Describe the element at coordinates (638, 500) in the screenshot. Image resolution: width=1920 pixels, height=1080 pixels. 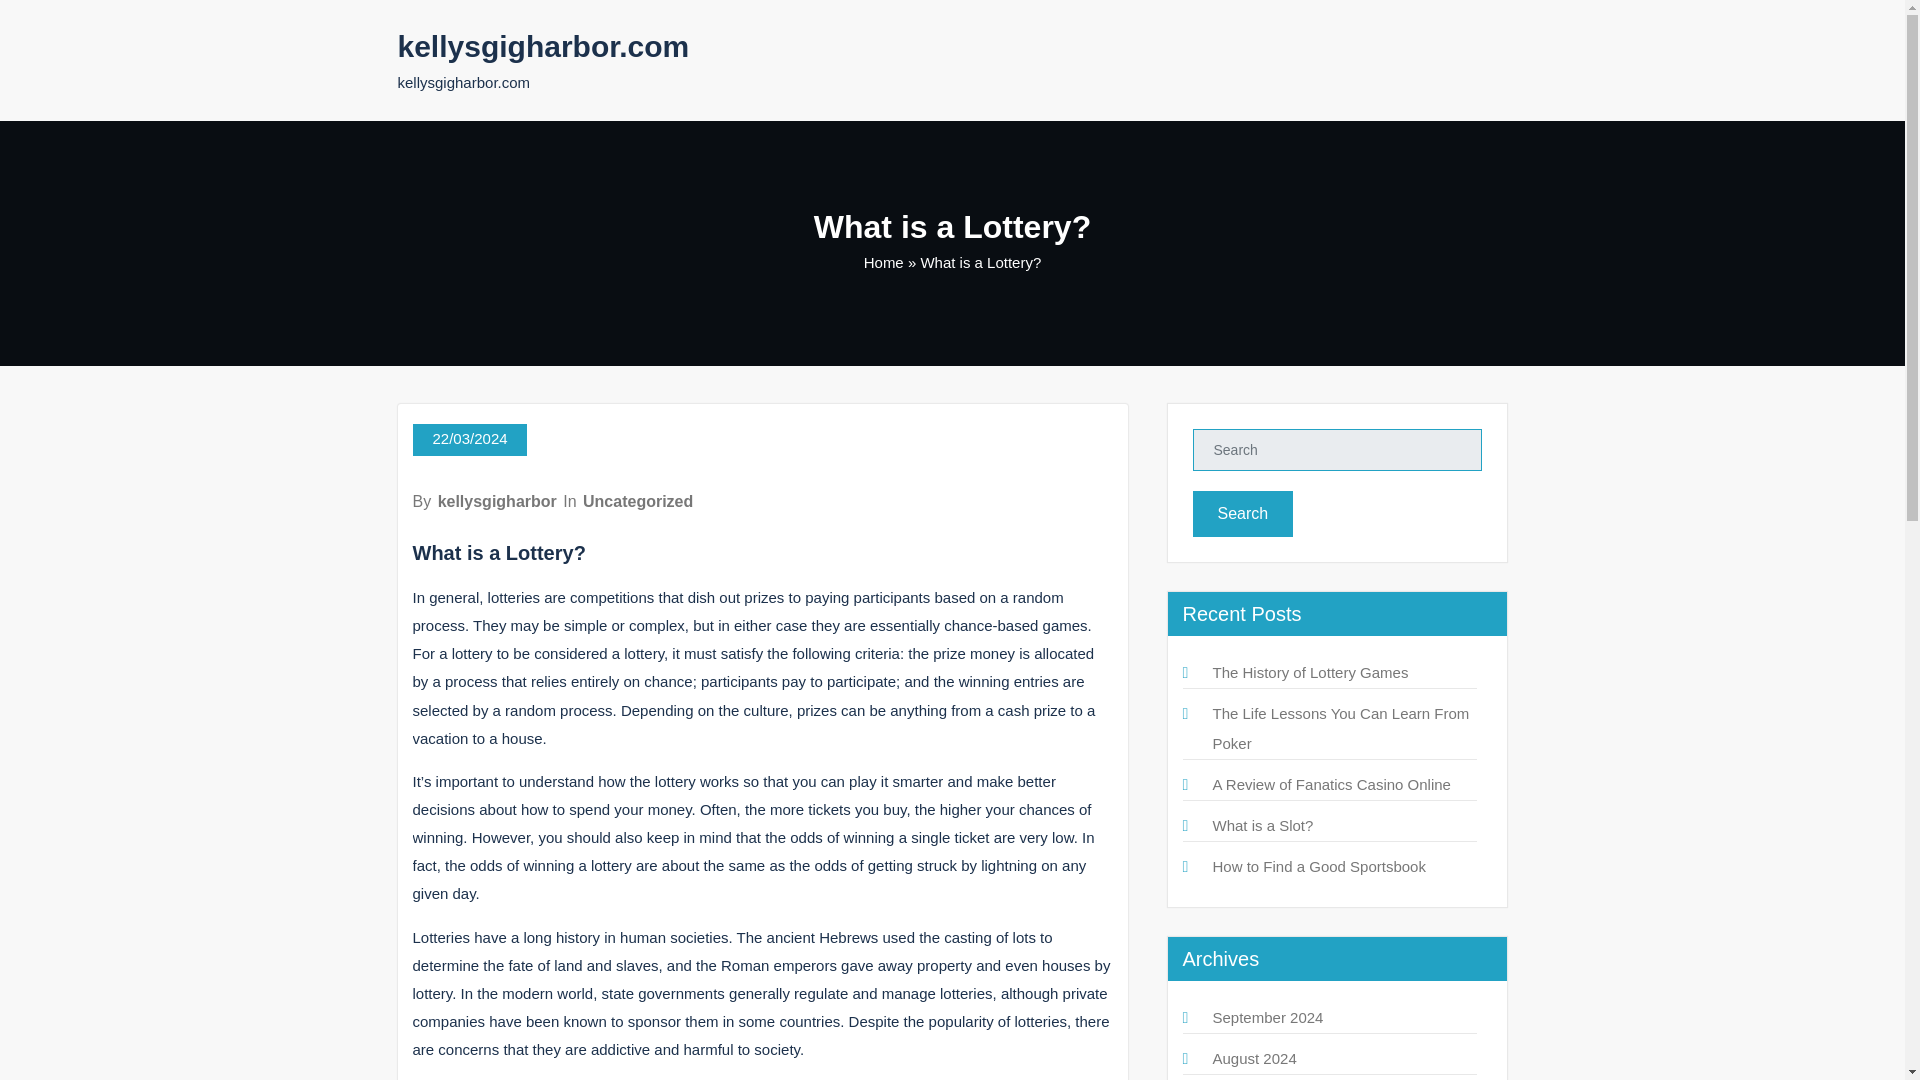
I see `Uncategorized` at that location.